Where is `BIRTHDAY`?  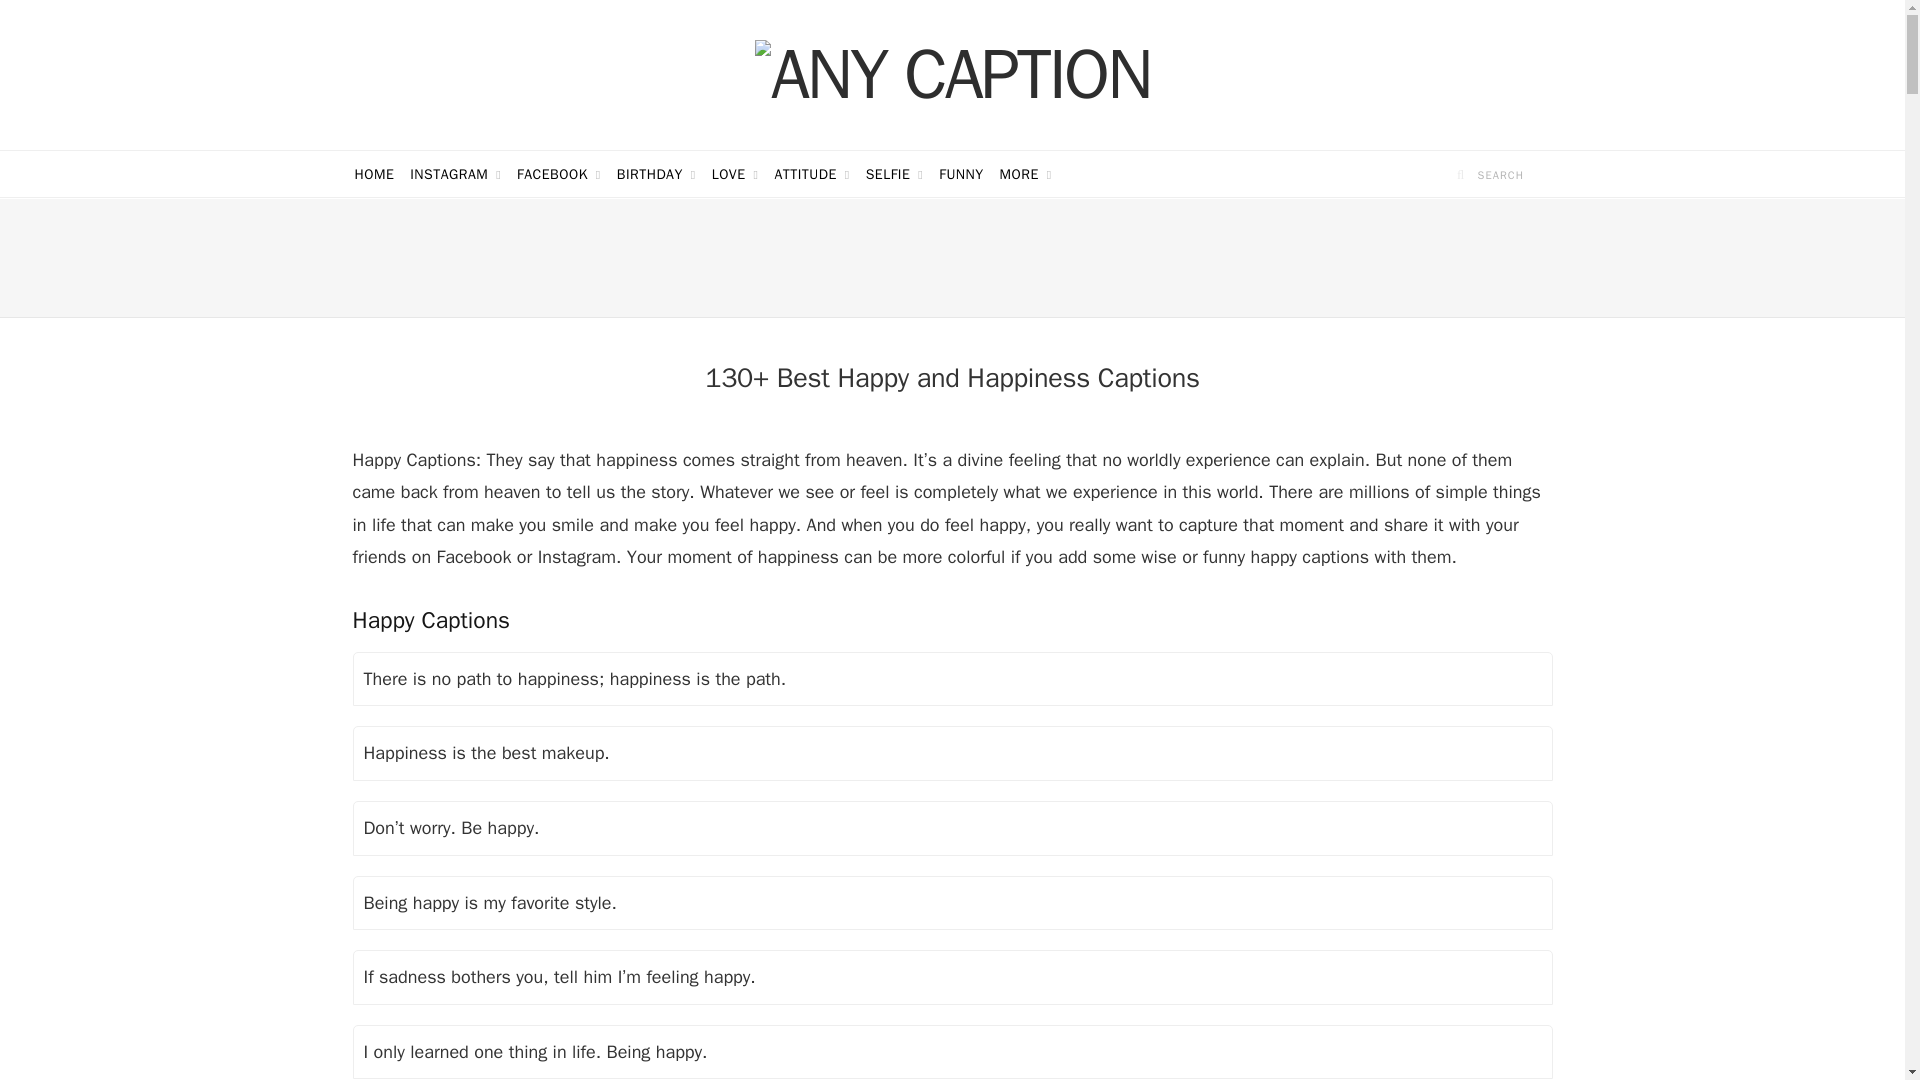
BIRTHDAY is located at coordinates (656, 174).